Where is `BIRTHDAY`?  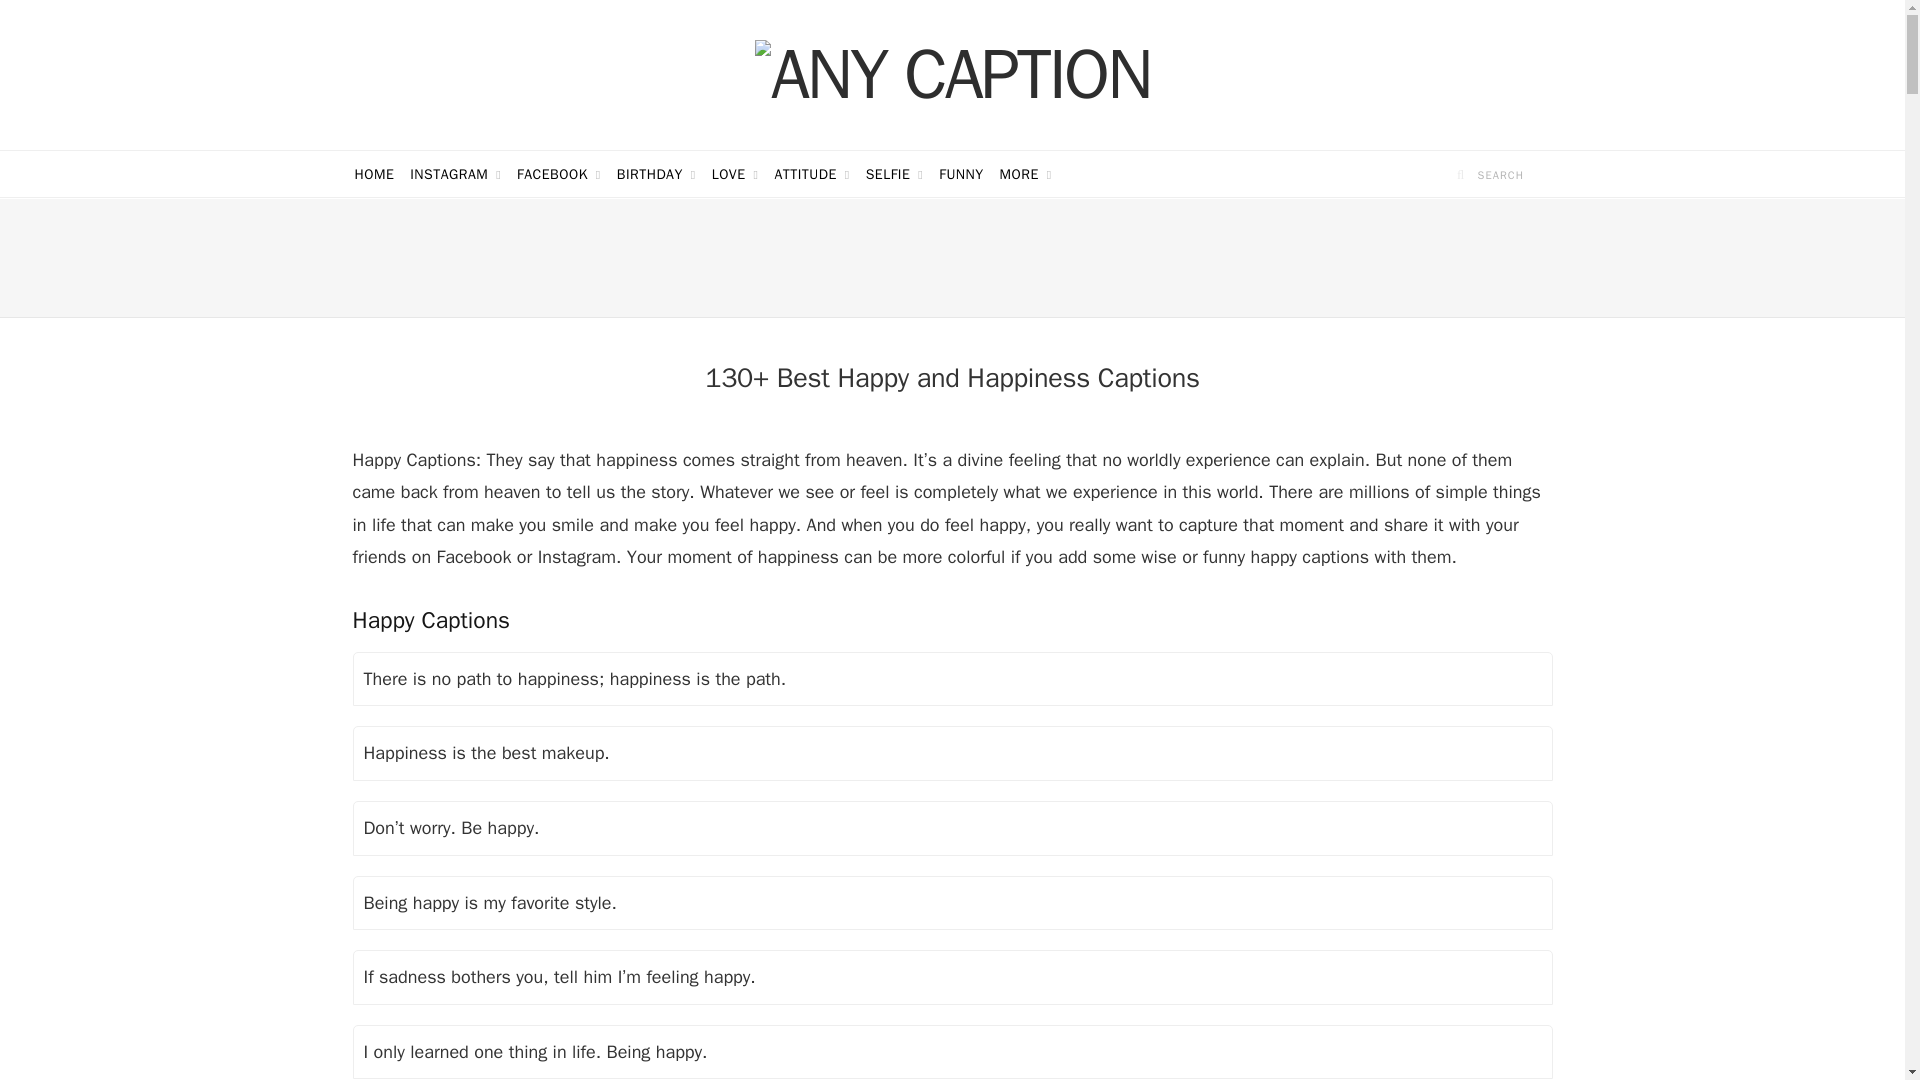
BIRTHDAY is located at coordinates (656, 174).